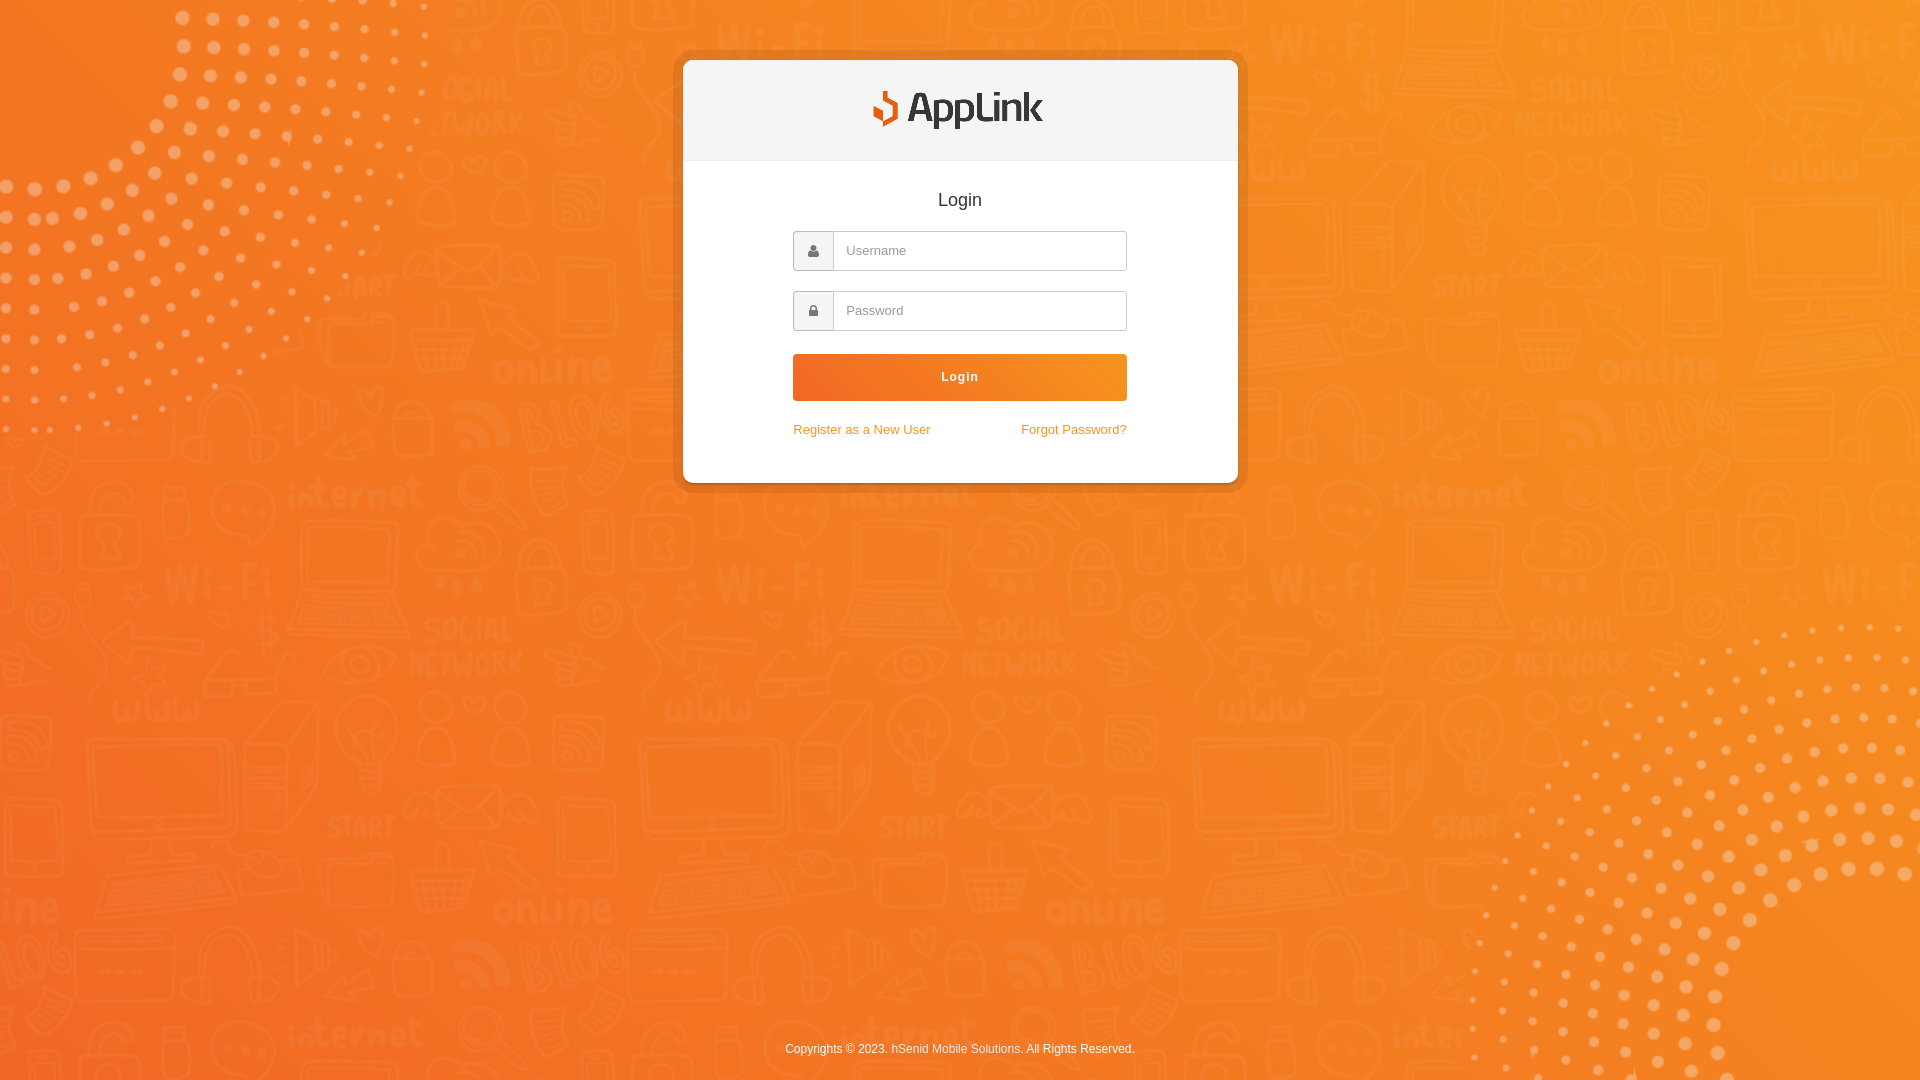 The width and height of the screenshot is (1920, 1080). What do you see at coordinates (1074, 430) in the screenshot?
I see `Forgot Password?` at bounding box center [1074, 430].